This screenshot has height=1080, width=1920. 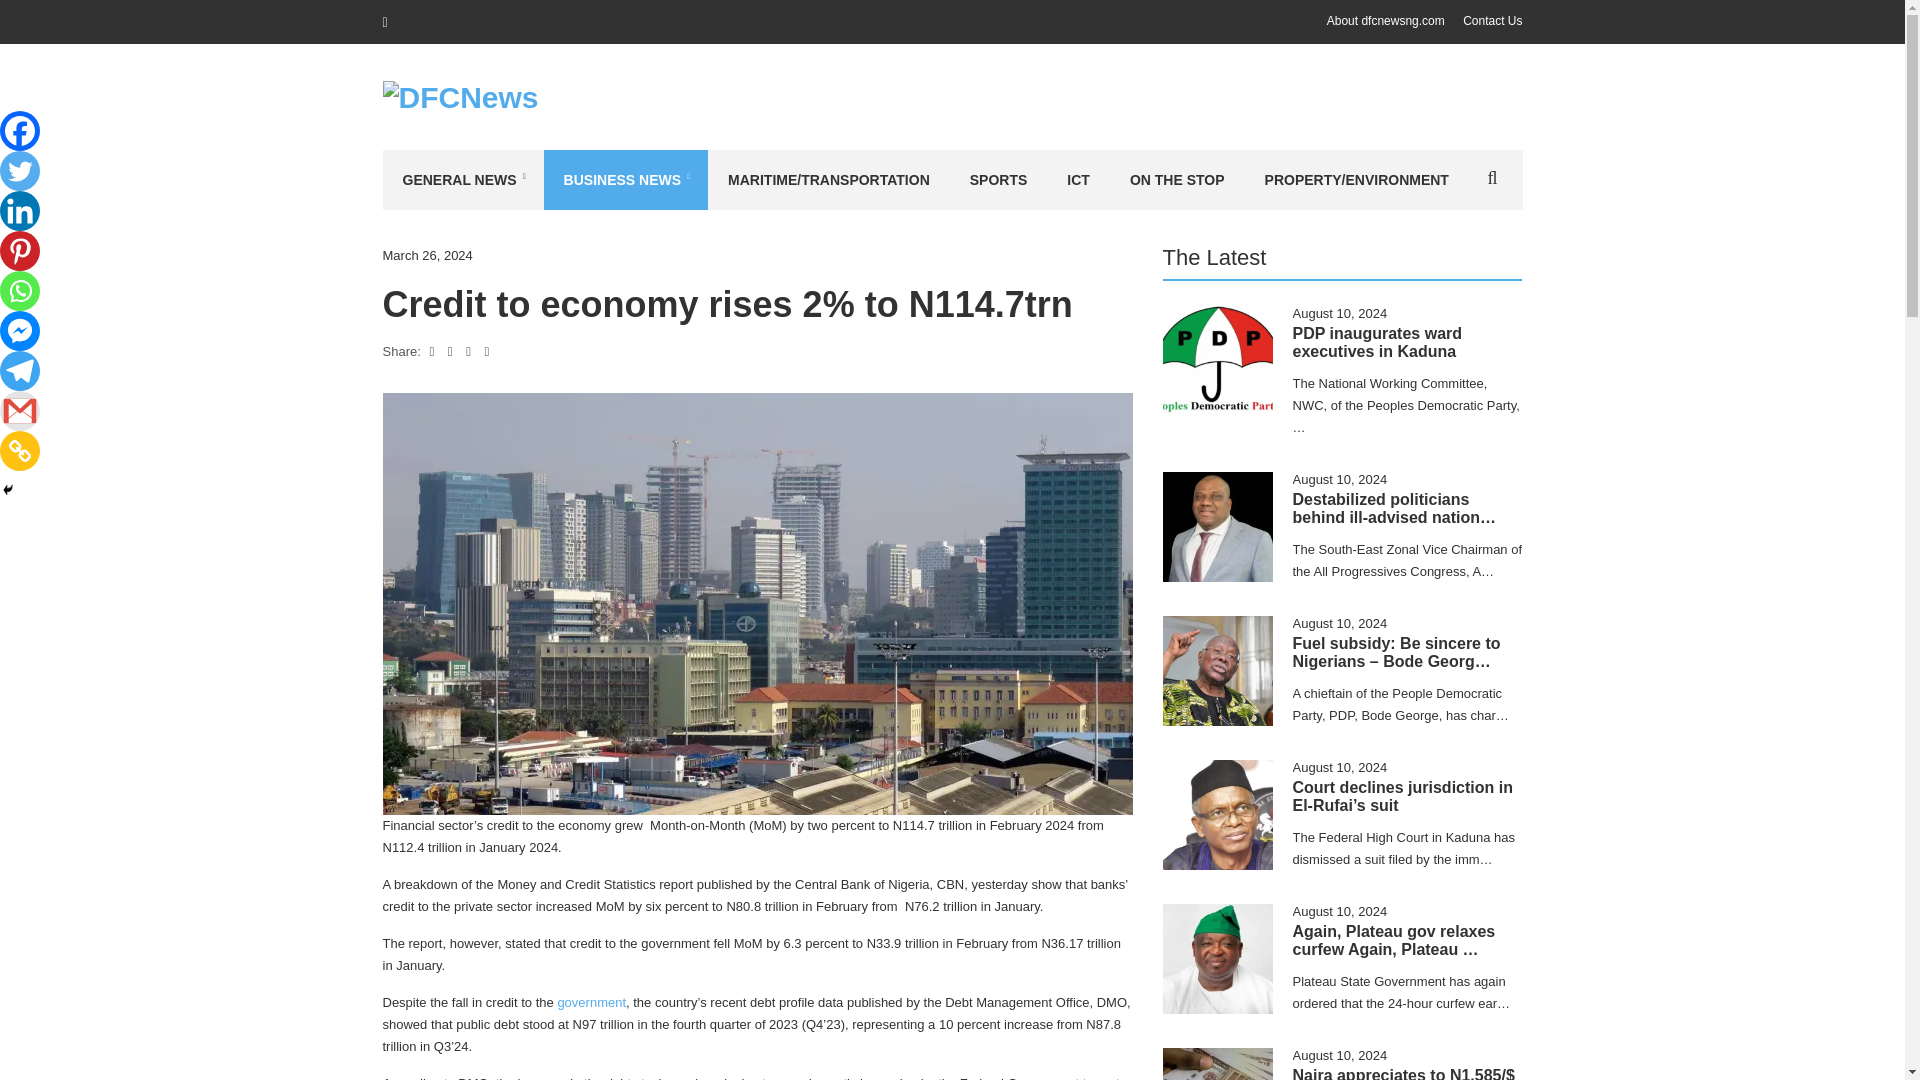 What do you see at coordinates (20, 251) in the screenshot?
I see `Pinterest` at bounding box center [20, 251].